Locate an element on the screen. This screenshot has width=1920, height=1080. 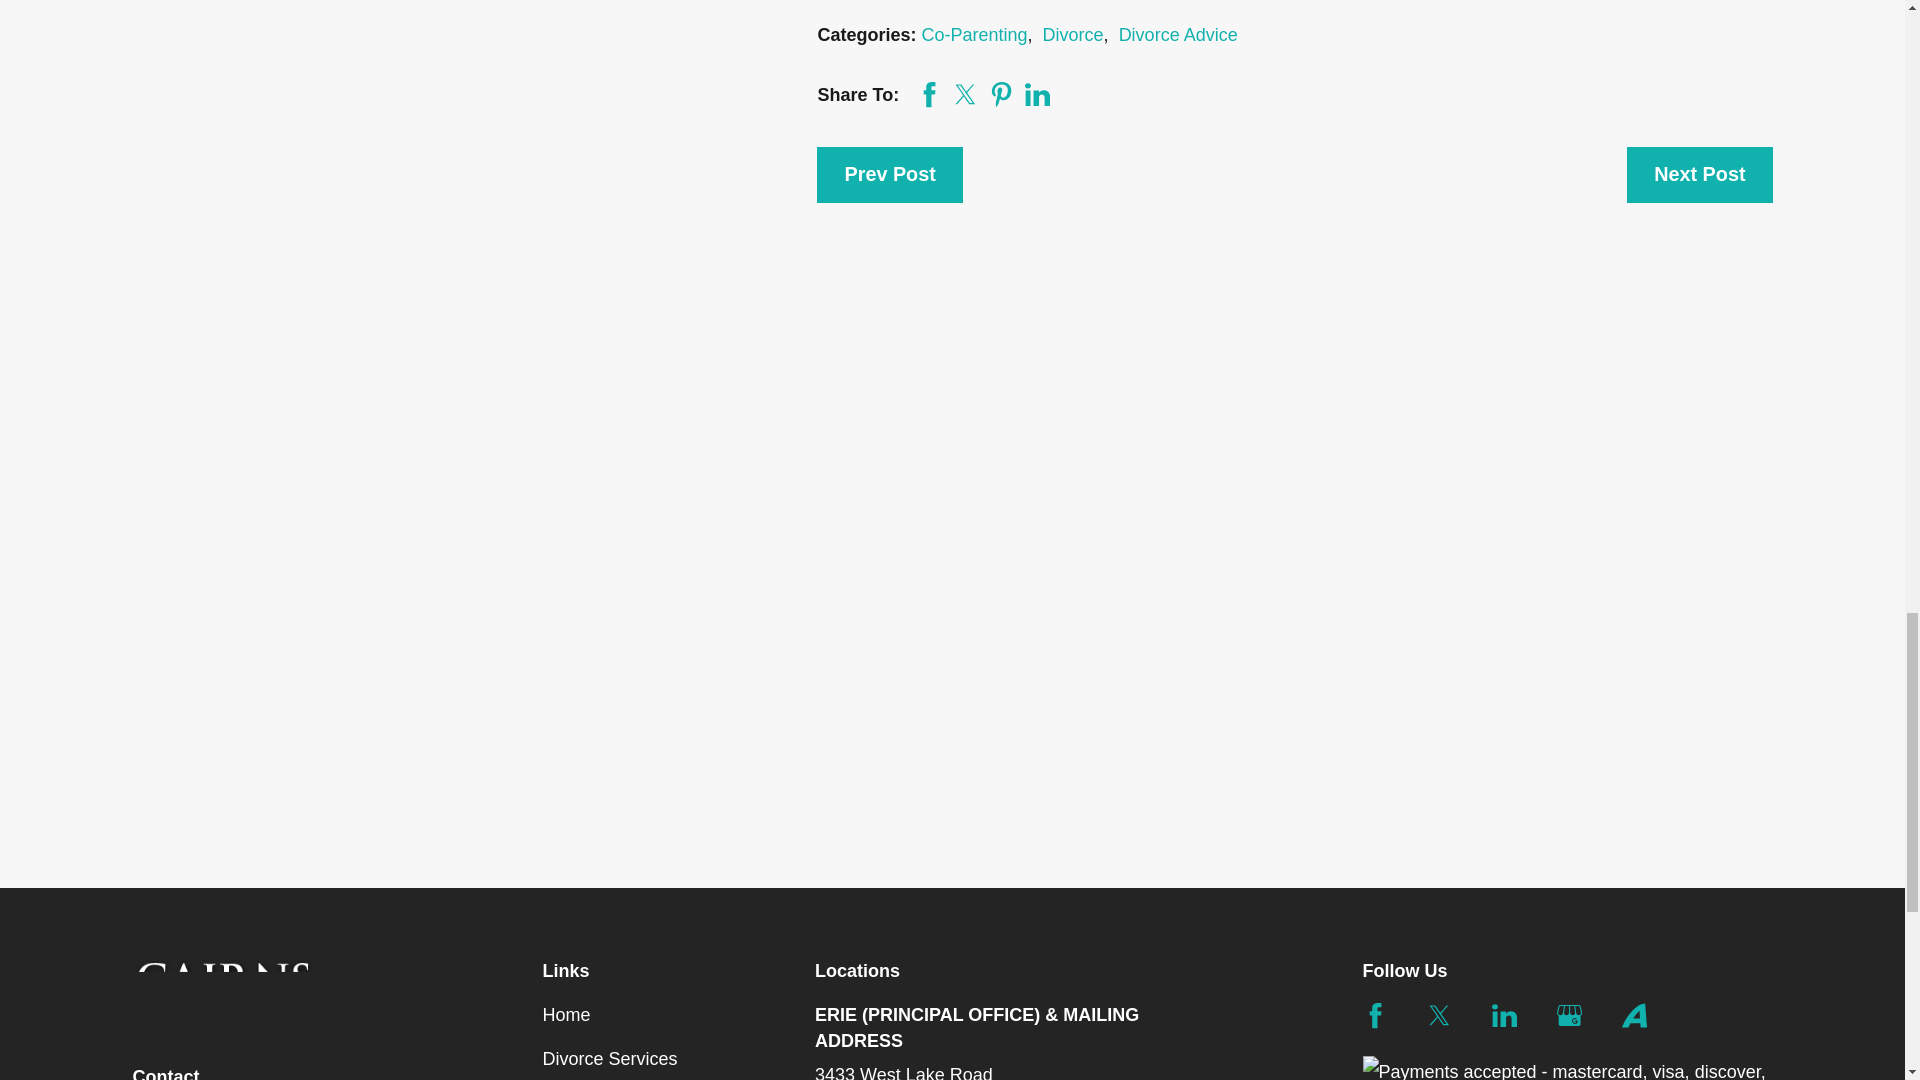
Avvo is located at coordinates (1634, 1016).